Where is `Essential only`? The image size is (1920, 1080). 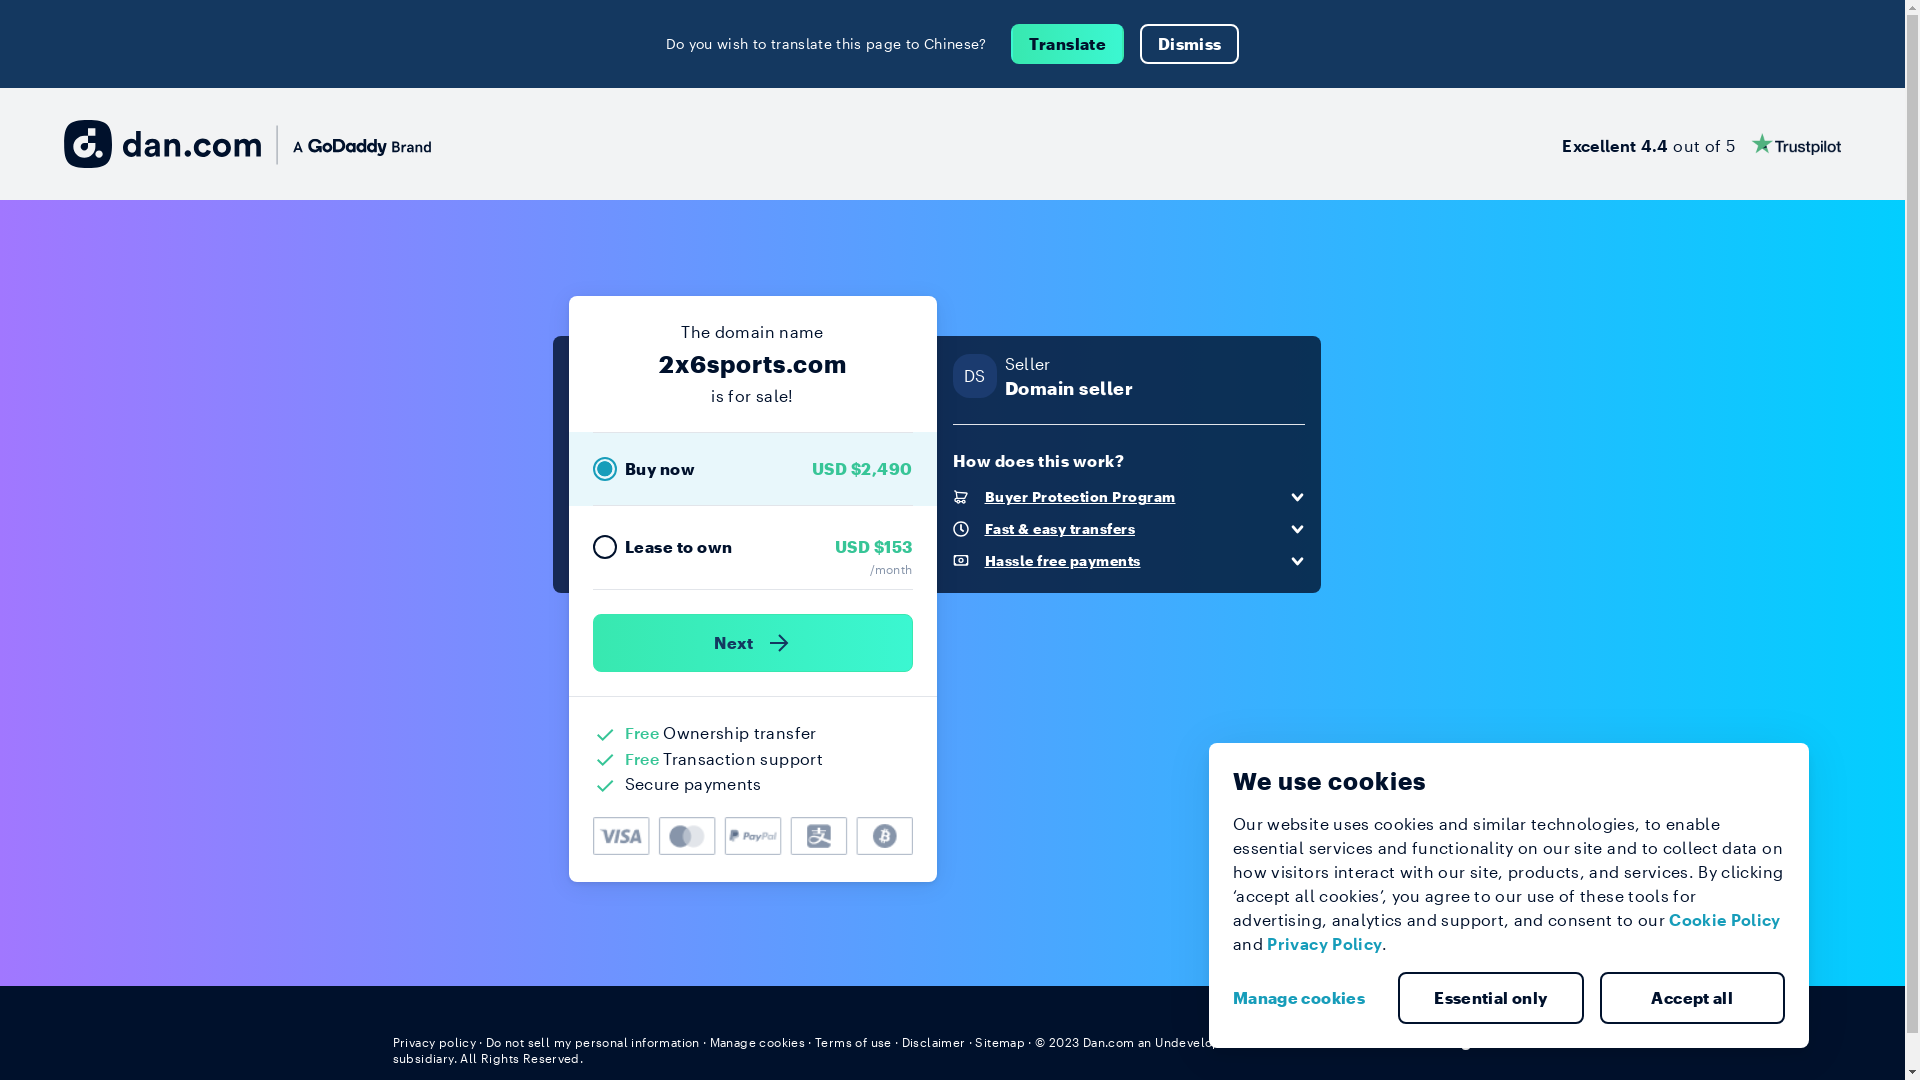
Essential only is located at coordinates (1491, 998).